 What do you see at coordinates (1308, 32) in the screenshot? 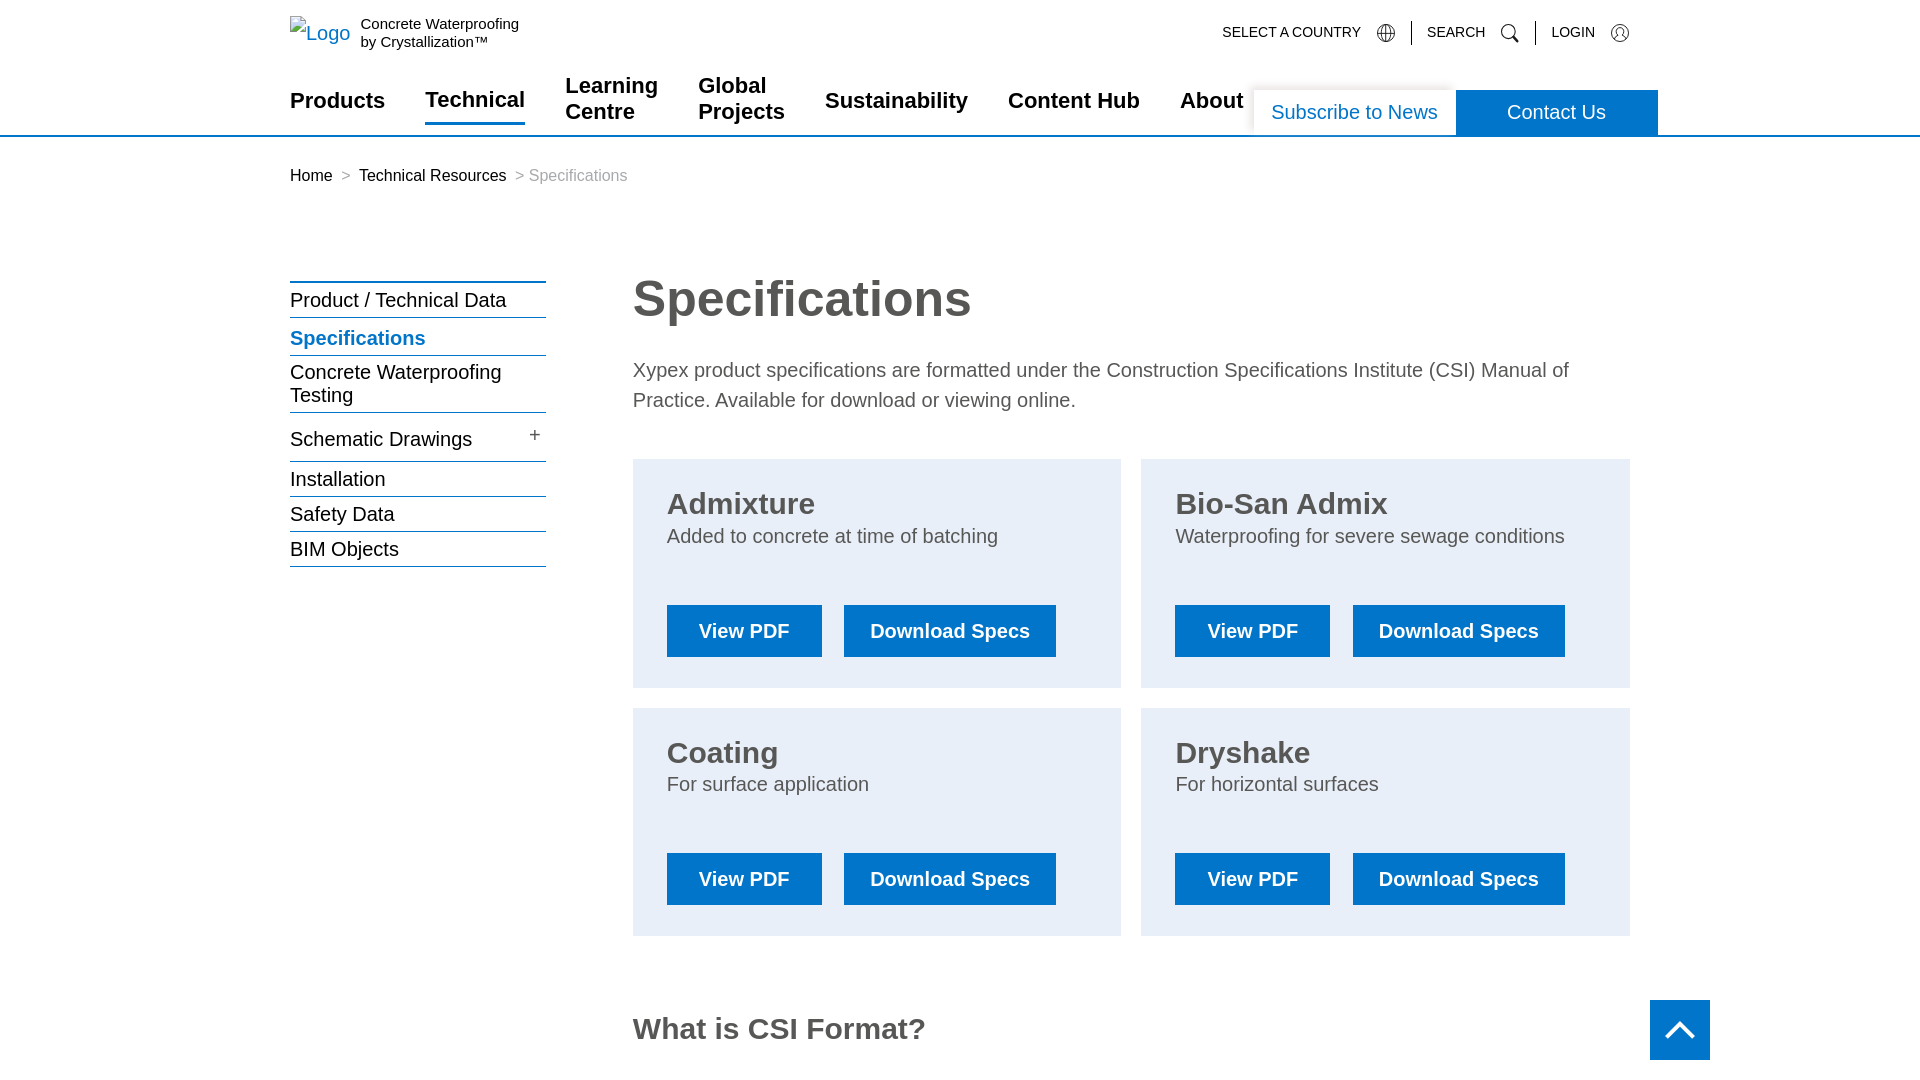
I see `SELECT A COUNTRY` at bounding box center [1308, 32].